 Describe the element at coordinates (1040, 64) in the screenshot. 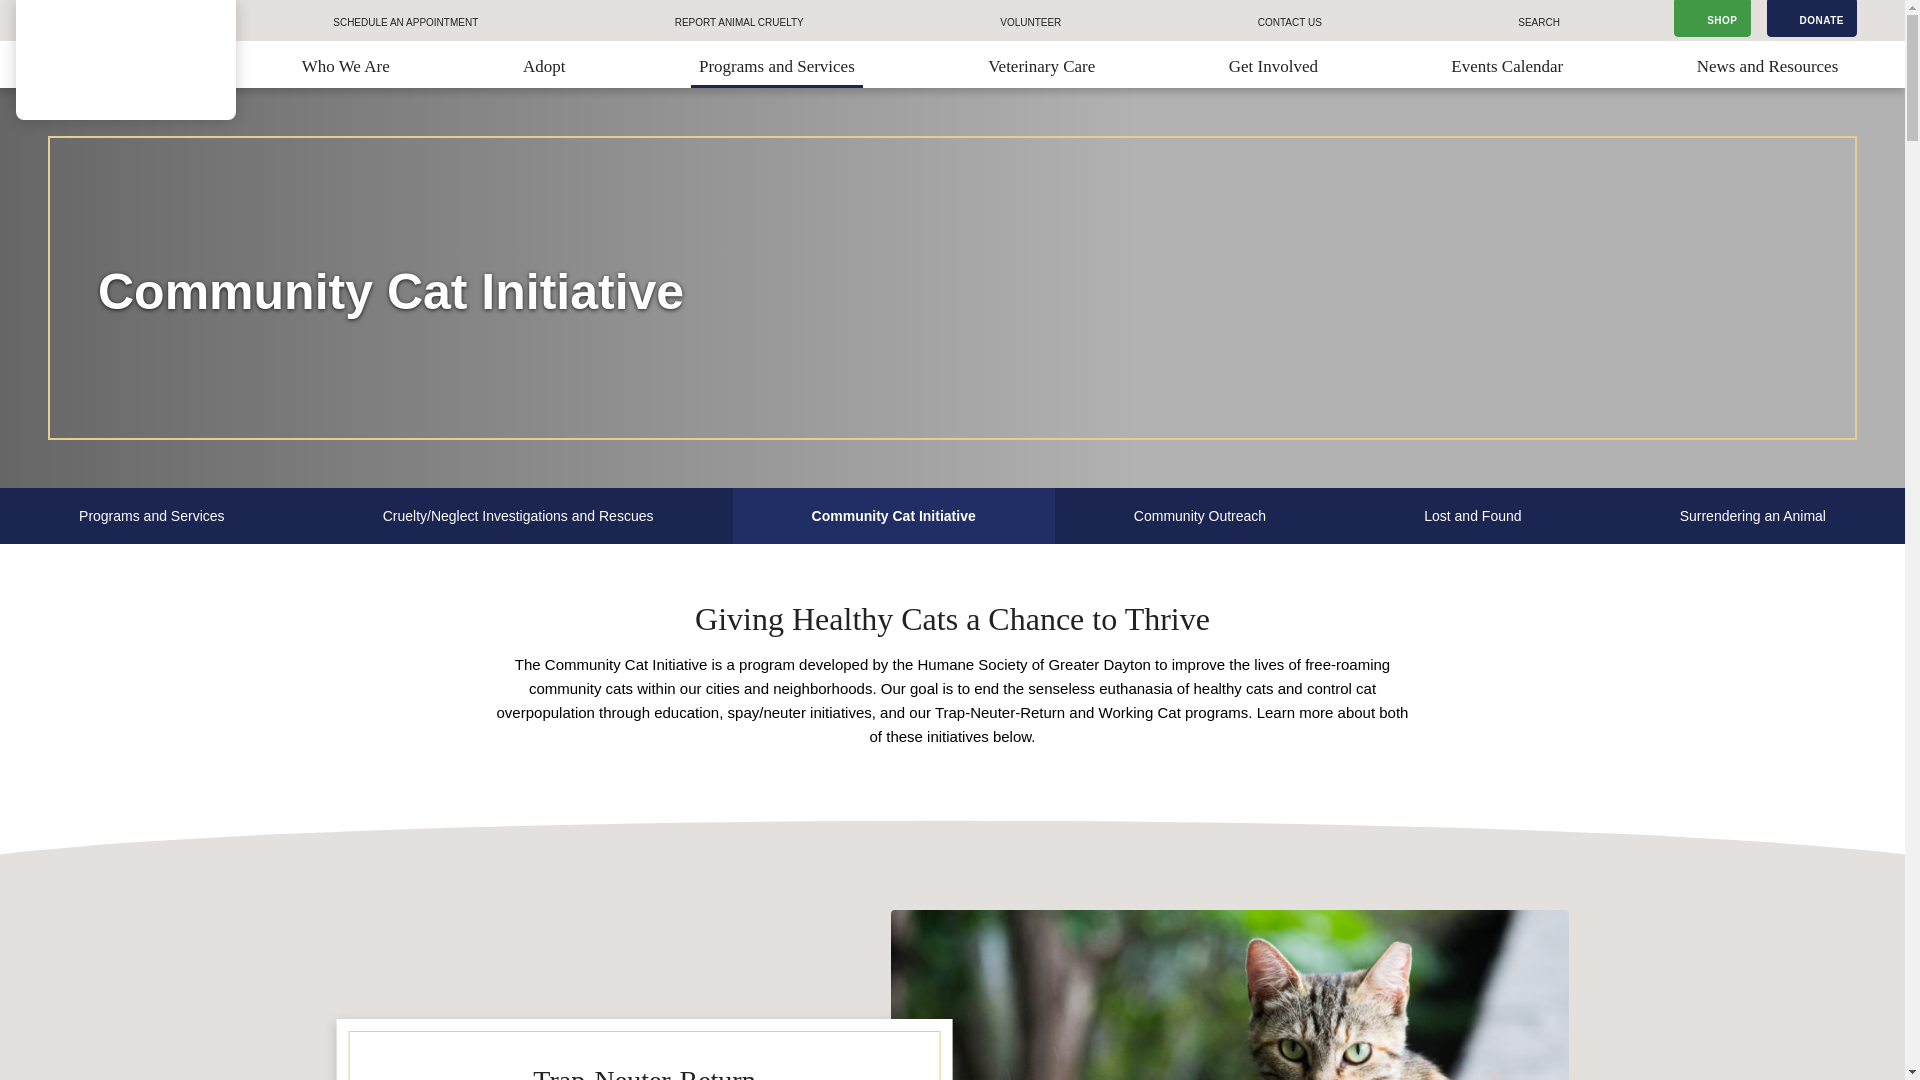

I see `Veterinary Care` at that location.